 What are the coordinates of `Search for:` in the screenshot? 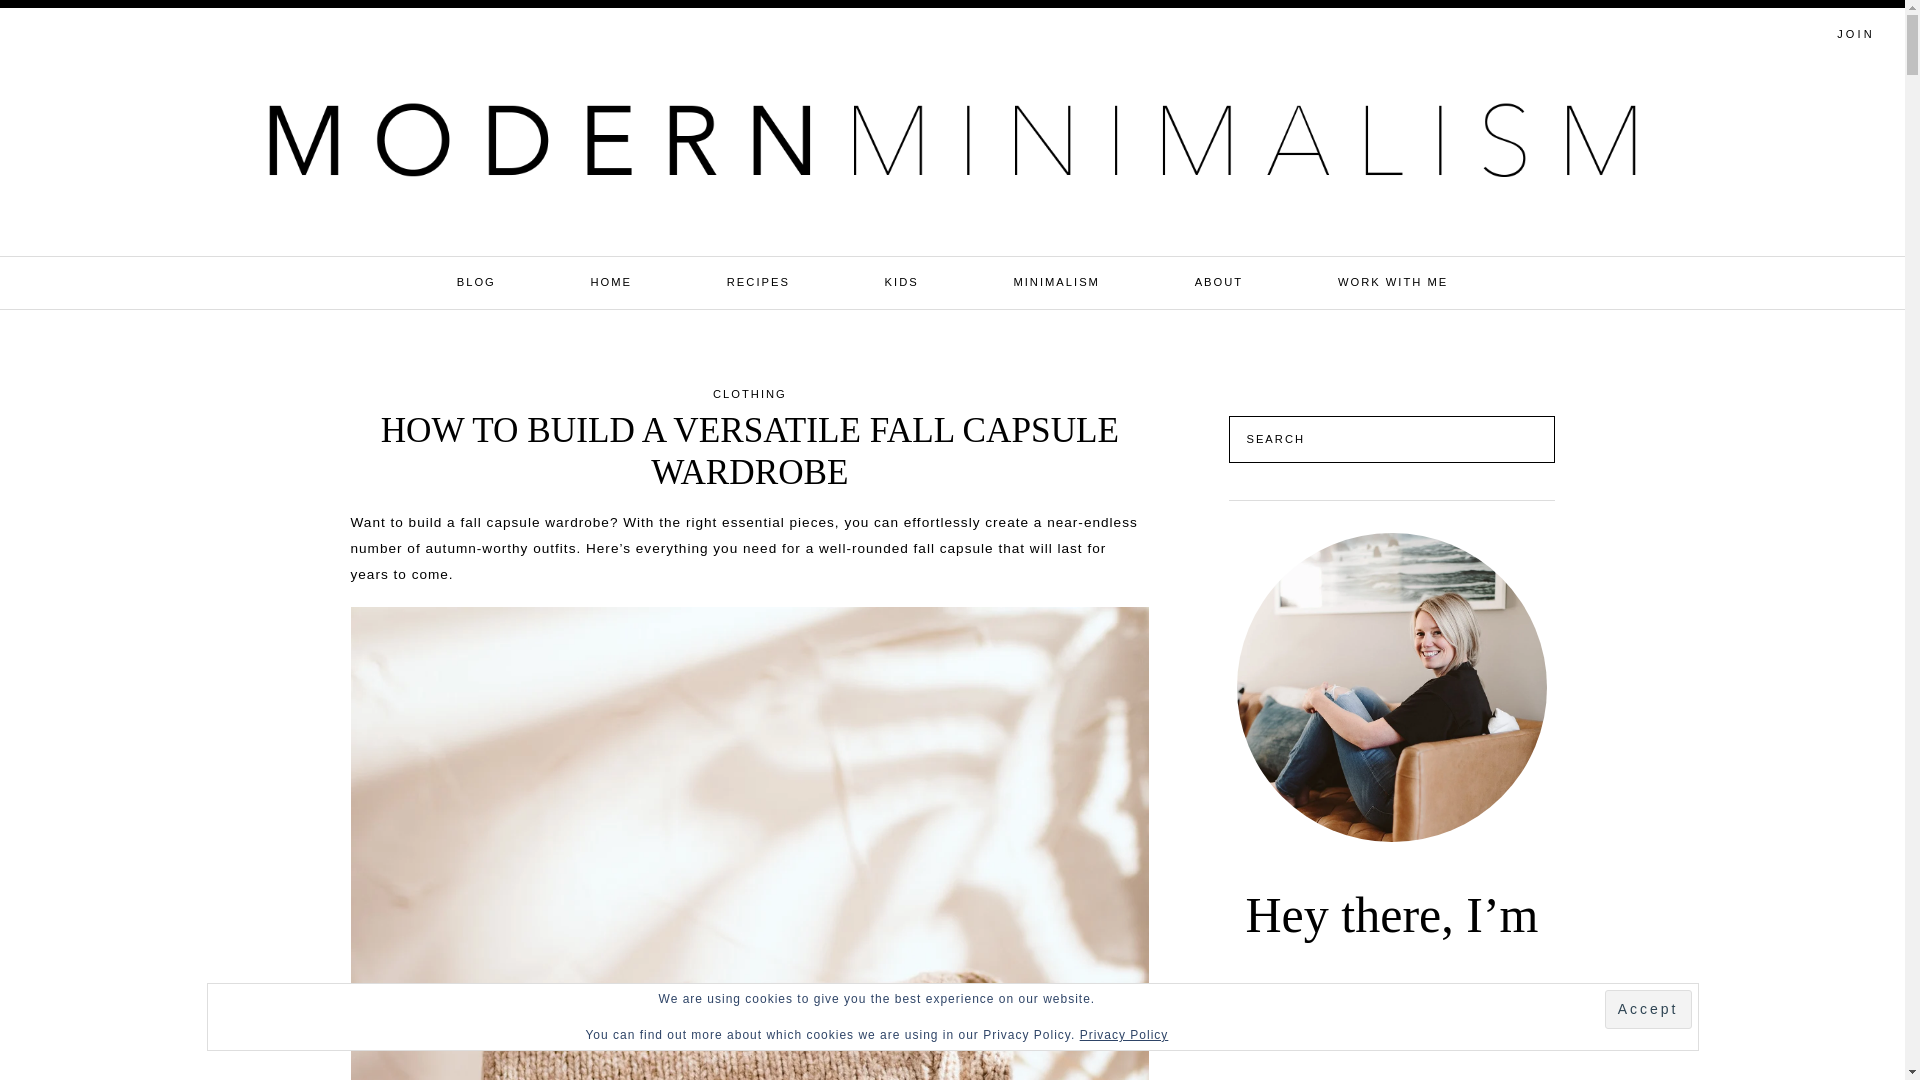 It's located at (1740, 32).